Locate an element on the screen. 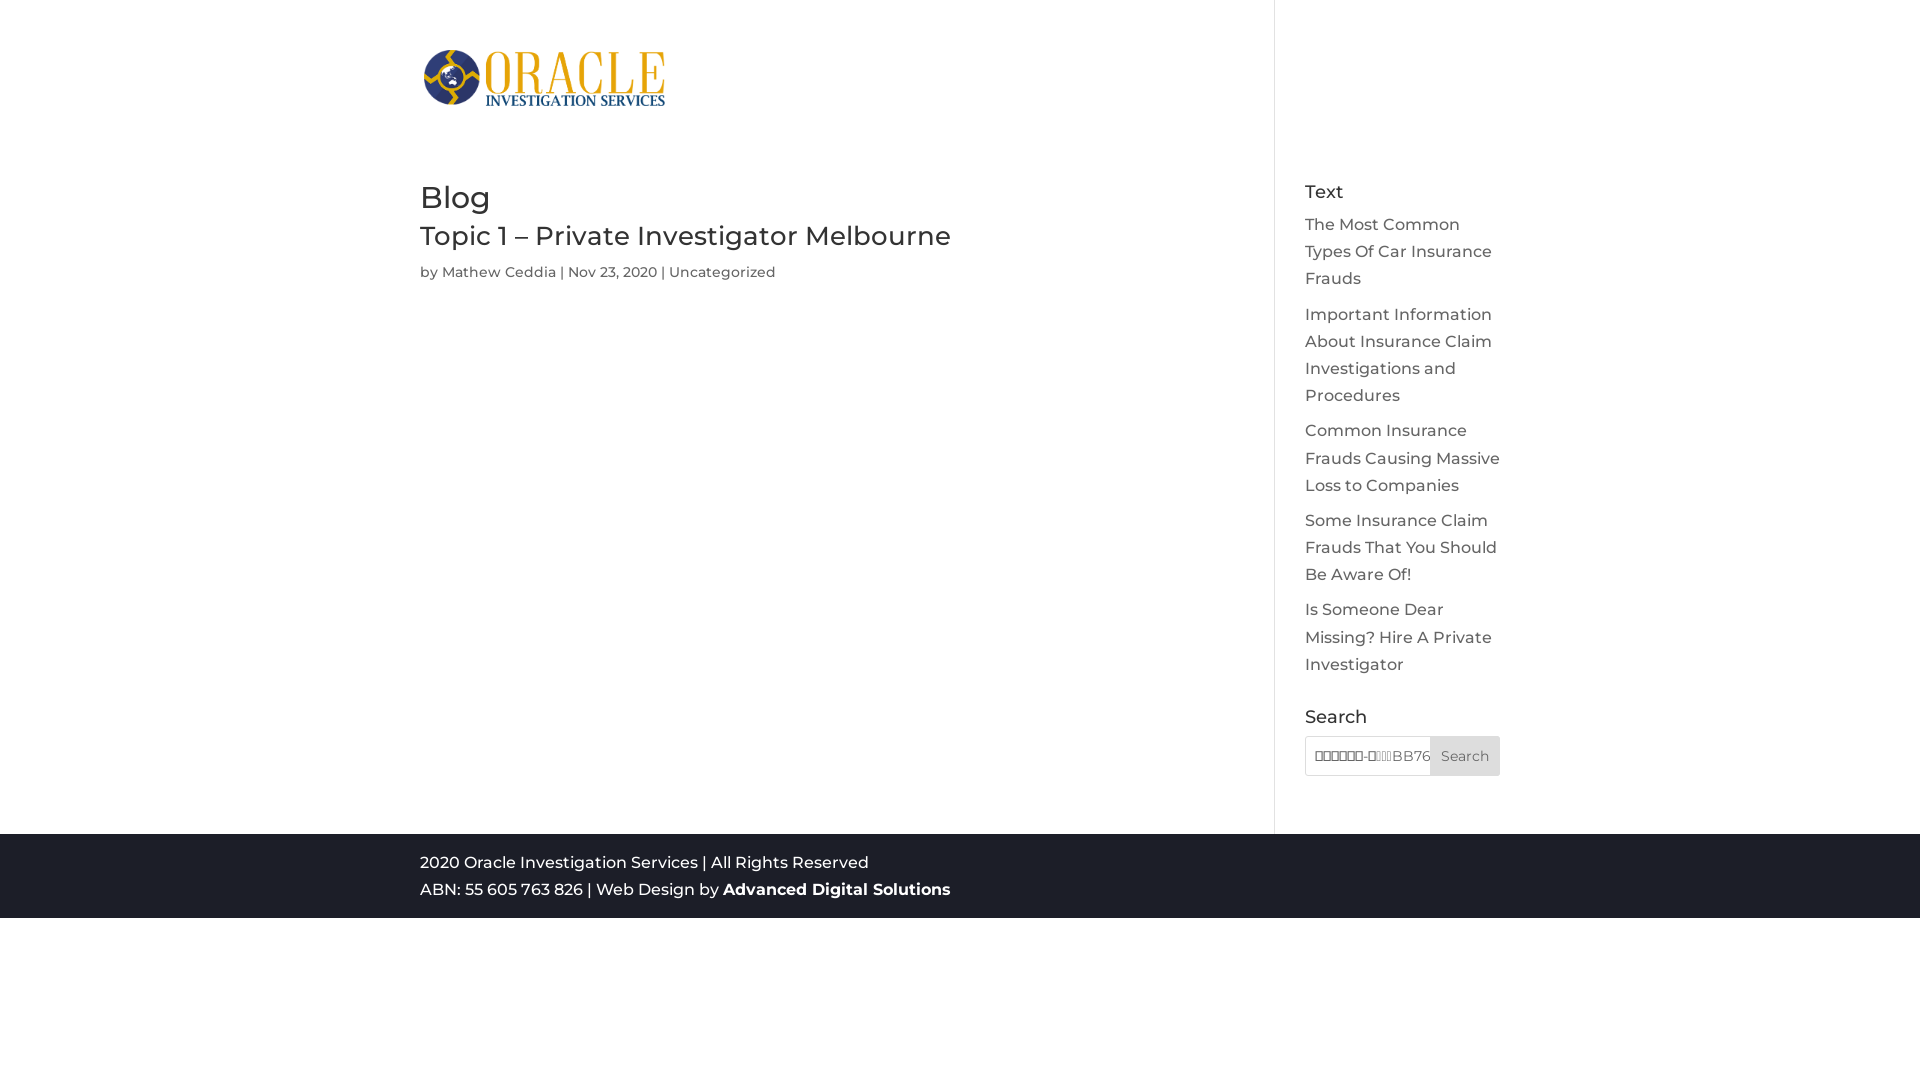 The height and width of the screenshot is (1080, 1920). Search is located at coordinates (1465, 756).